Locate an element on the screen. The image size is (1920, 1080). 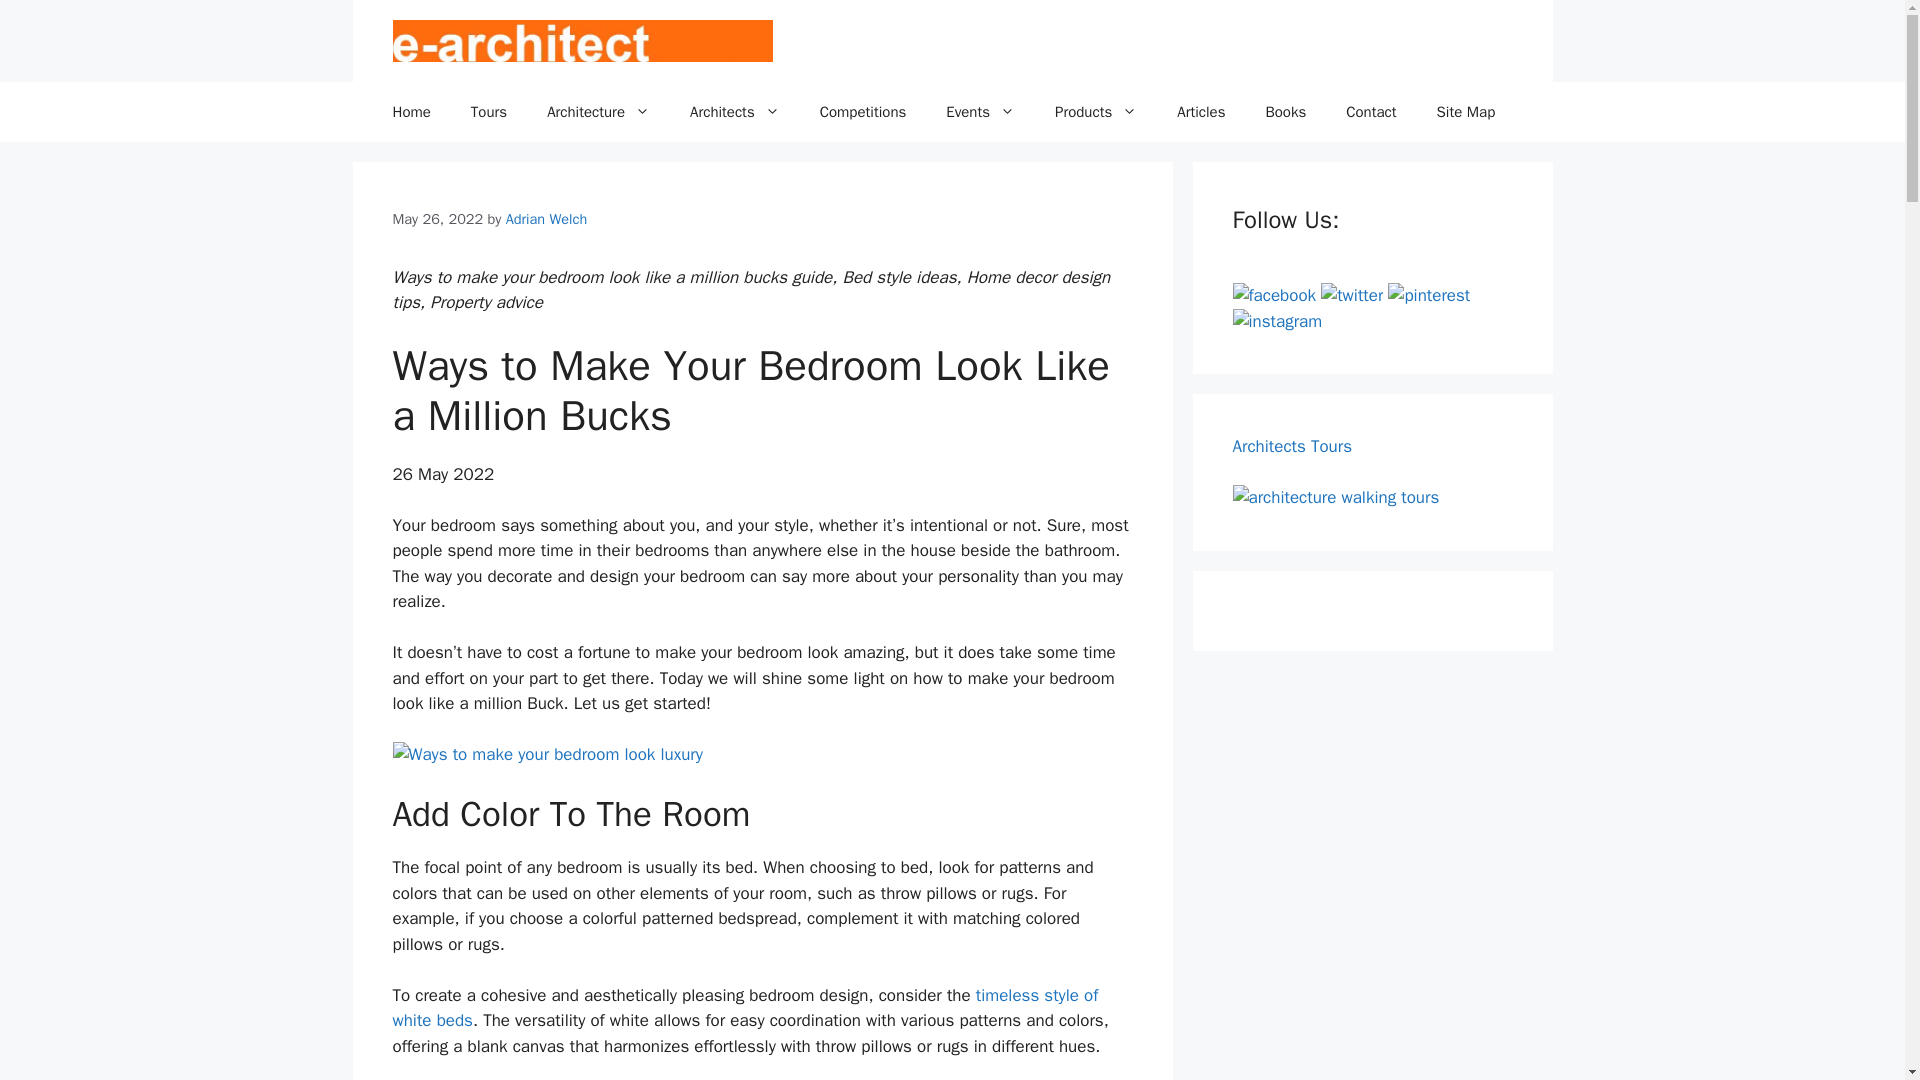
Books is located at coordinates (1285, 112).